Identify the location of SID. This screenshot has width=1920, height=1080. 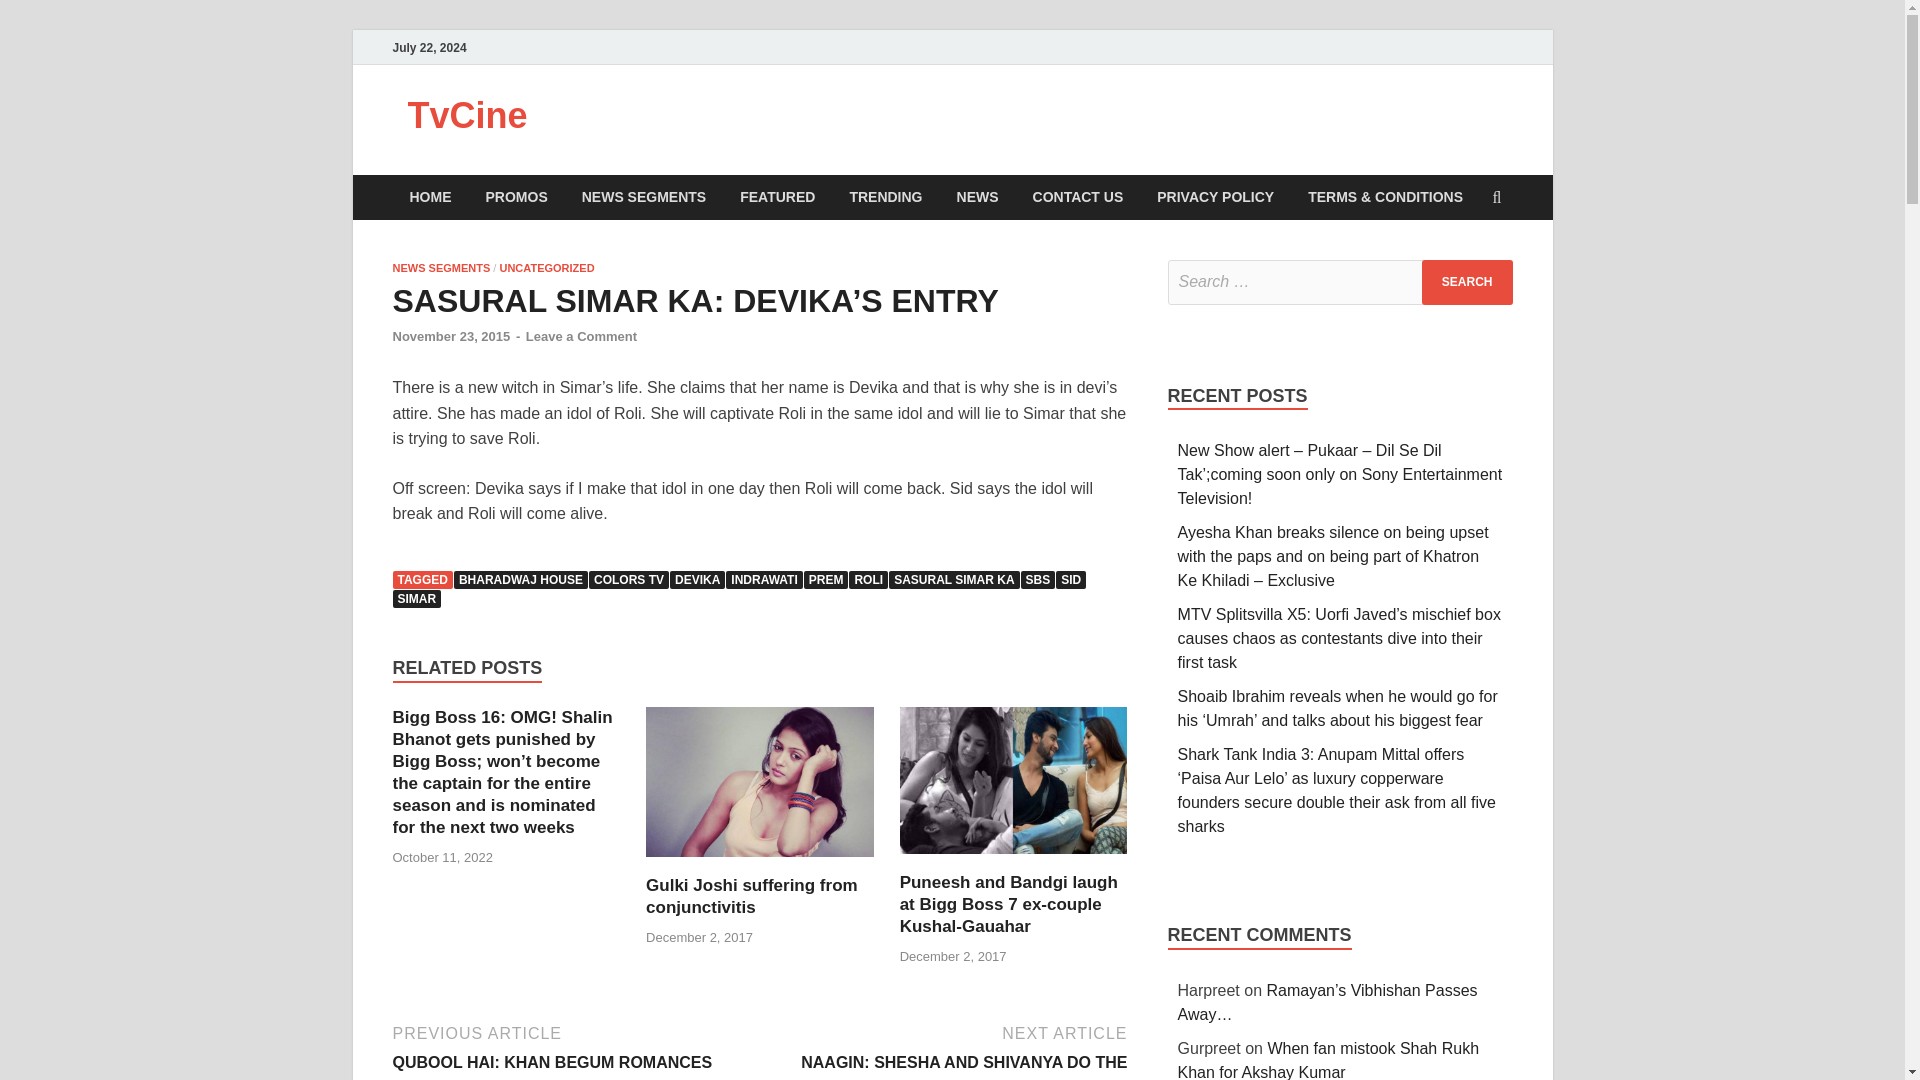
(1071, 580).